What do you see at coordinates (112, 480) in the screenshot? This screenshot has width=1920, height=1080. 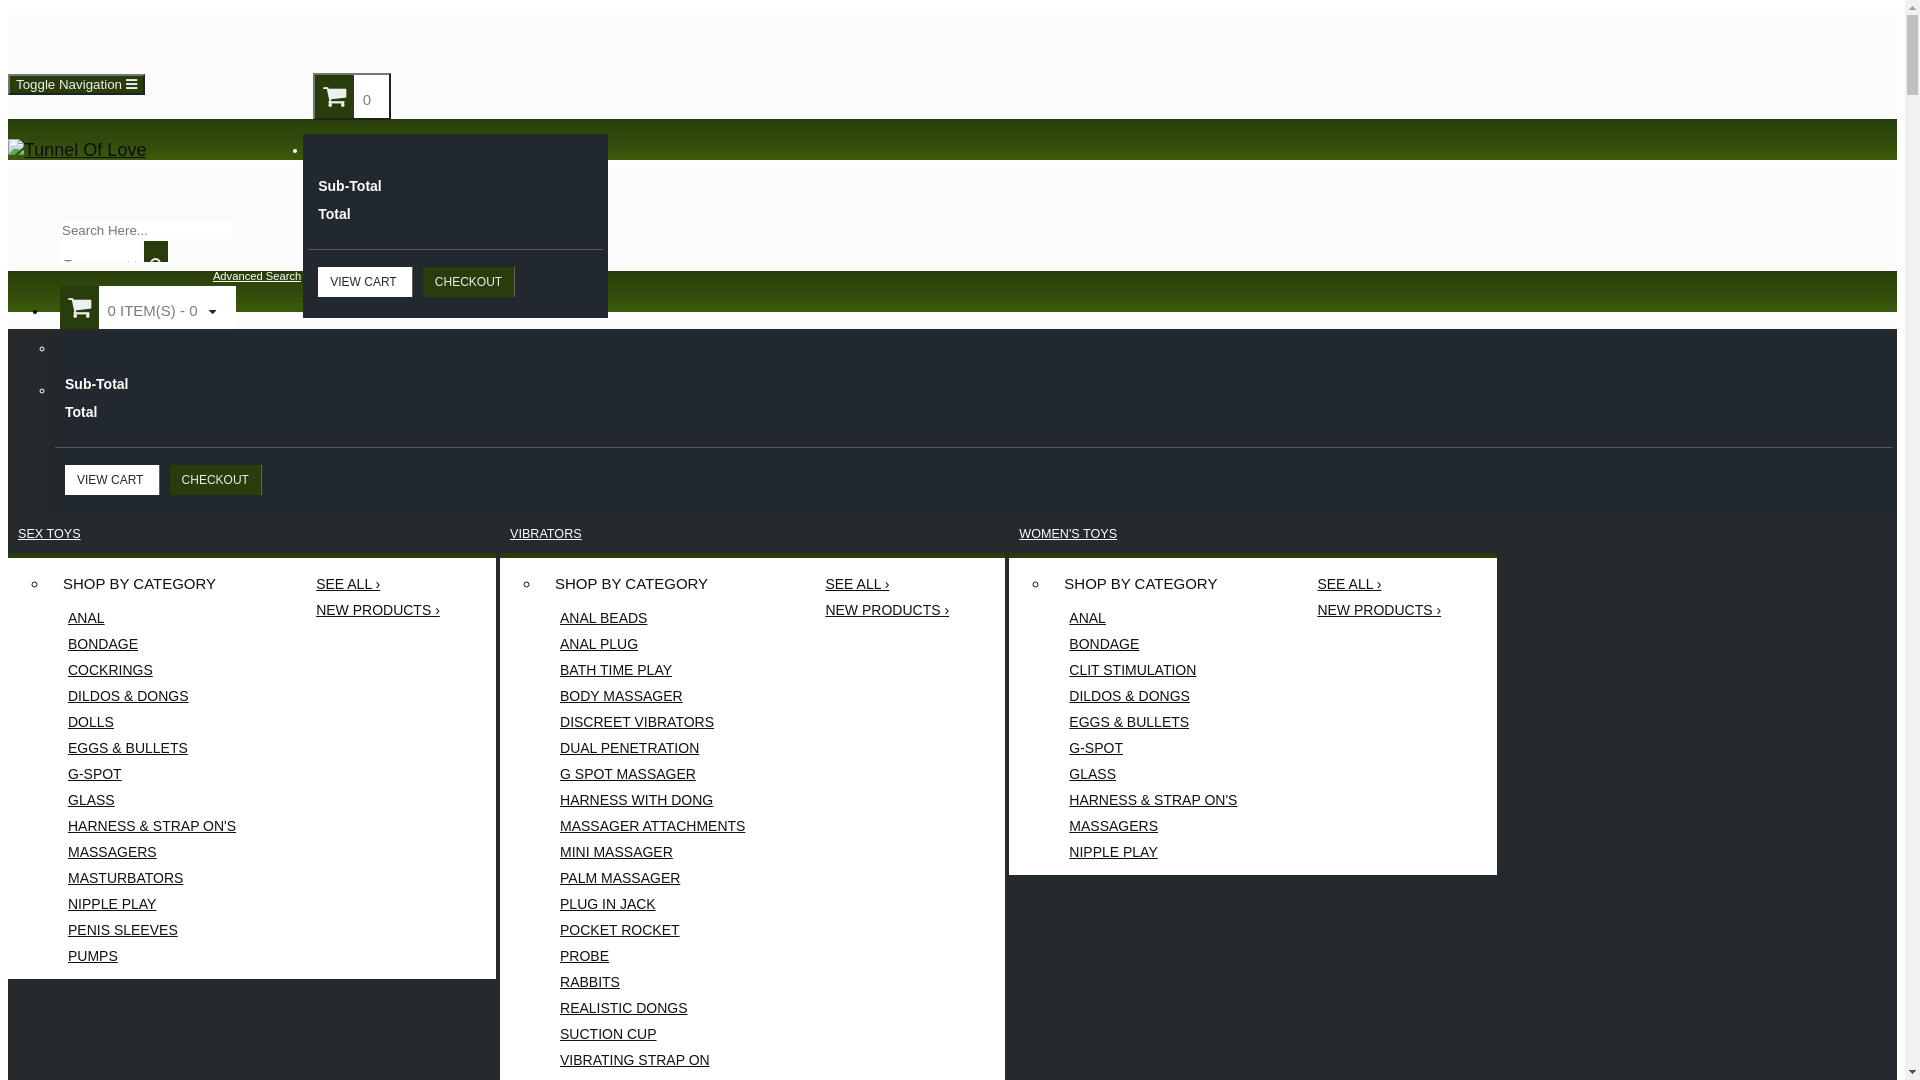 I see `VIEW CART` at bounding box center [112, 480].